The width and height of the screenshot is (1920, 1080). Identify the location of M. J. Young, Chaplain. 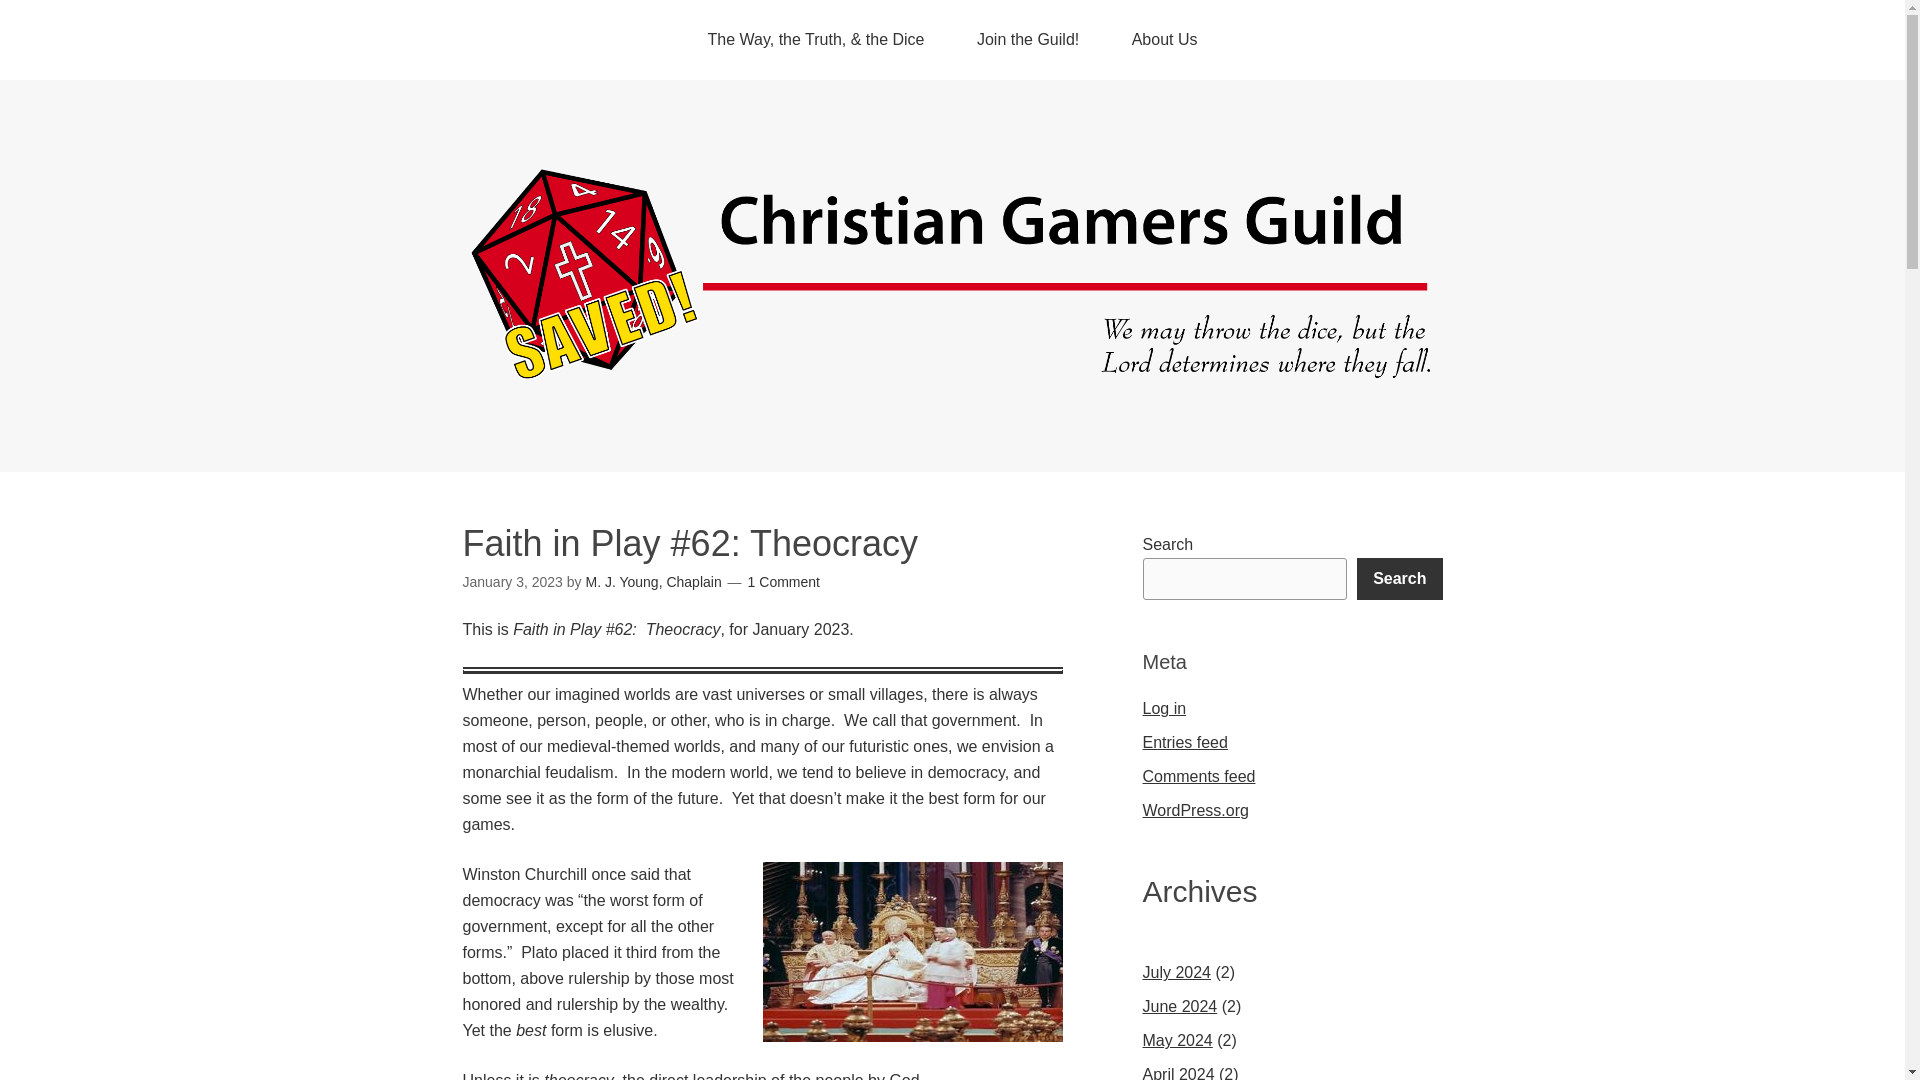
(653, 581).